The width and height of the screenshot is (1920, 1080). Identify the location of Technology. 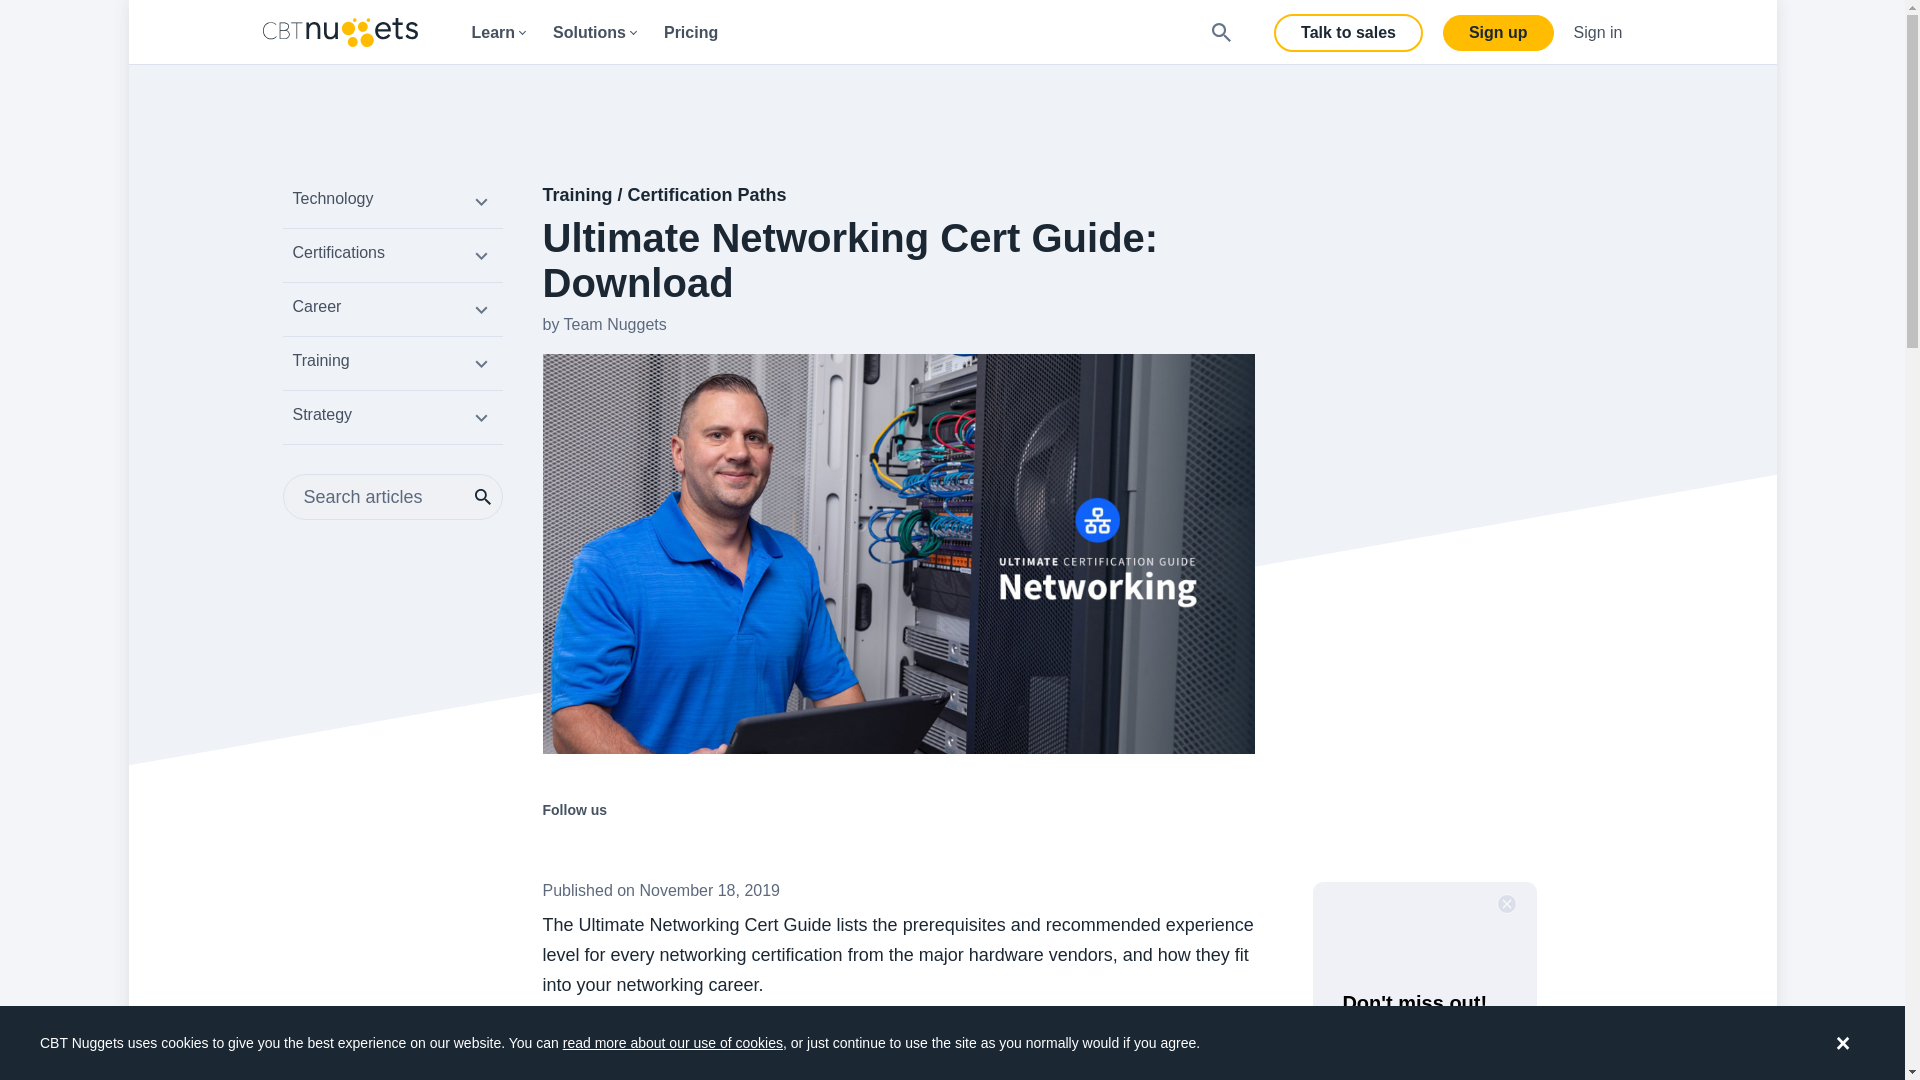
(392, 204).